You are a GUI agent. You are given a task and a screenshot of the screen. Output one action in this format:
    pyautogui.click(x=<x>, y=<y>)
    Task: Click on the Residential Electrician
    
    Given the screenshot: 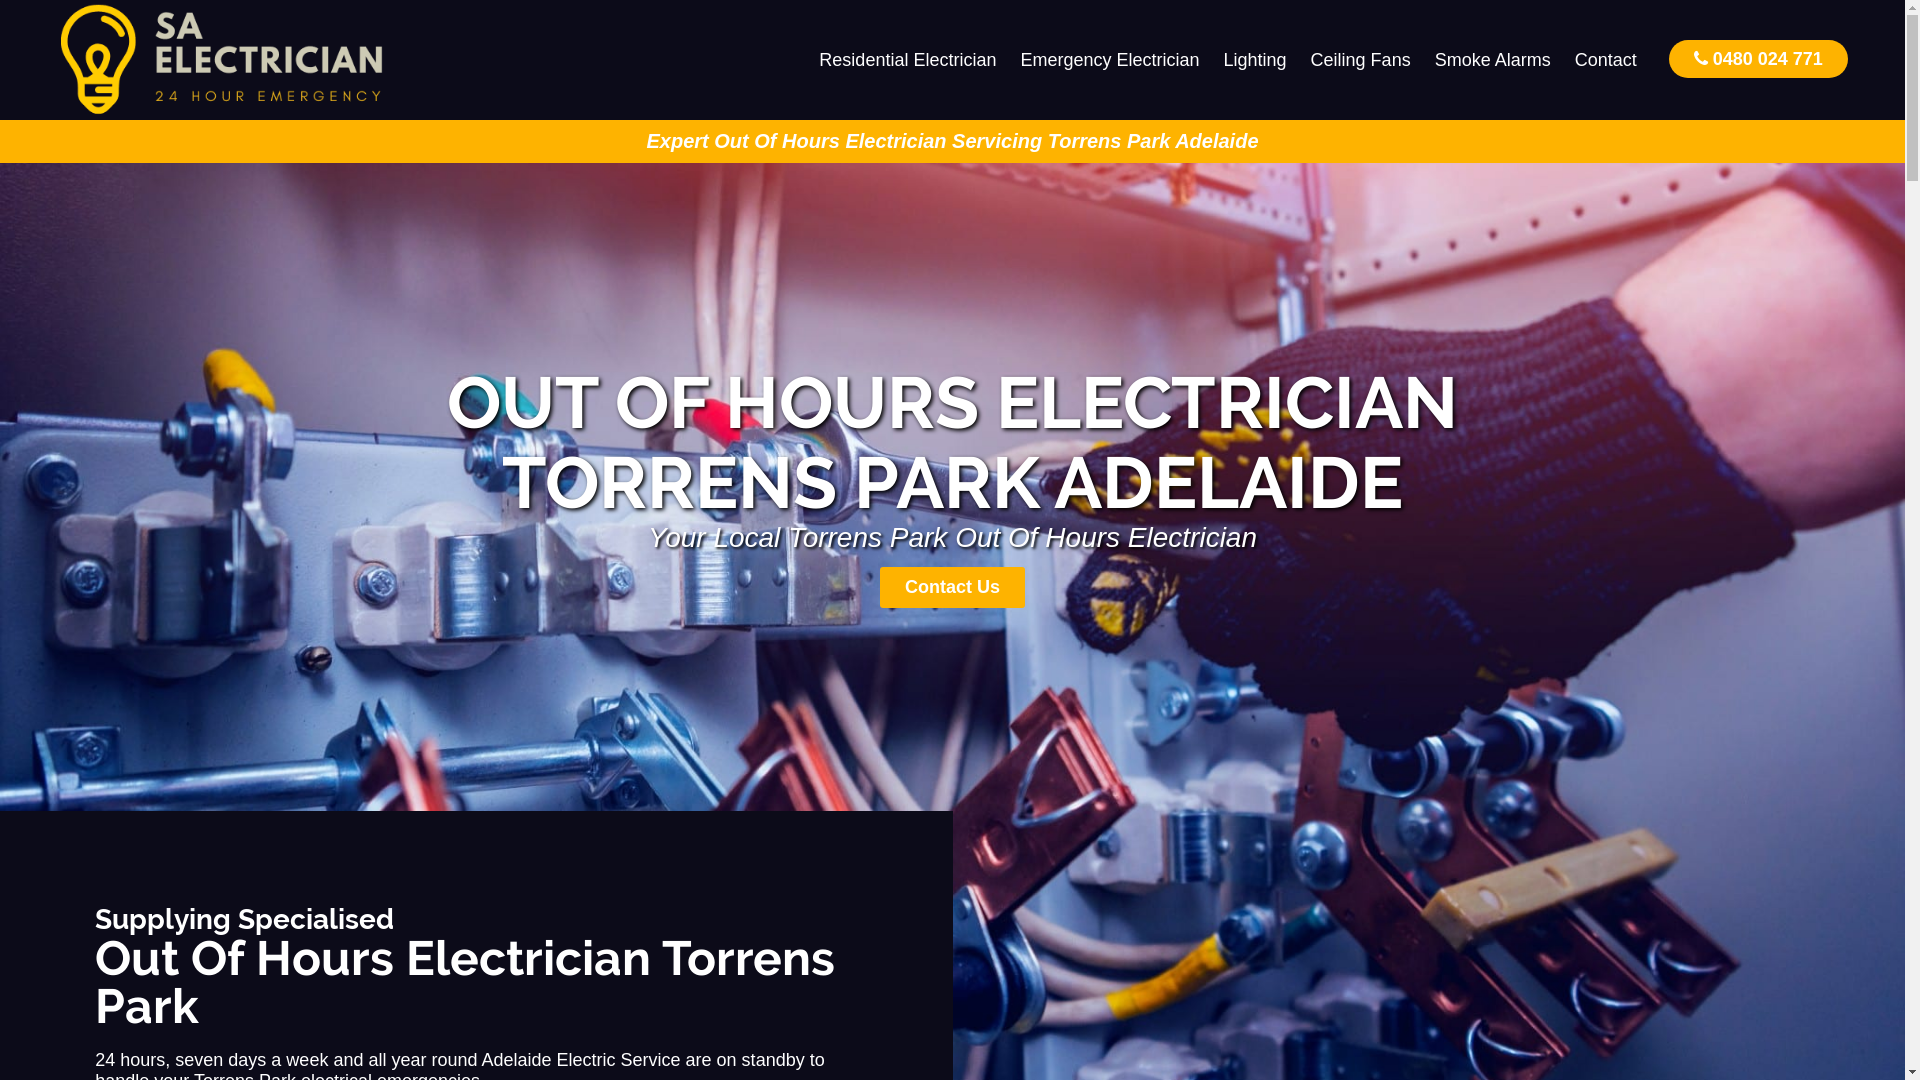 What is the action you would take?
    pyautogui.click(x=908, y=60)
    